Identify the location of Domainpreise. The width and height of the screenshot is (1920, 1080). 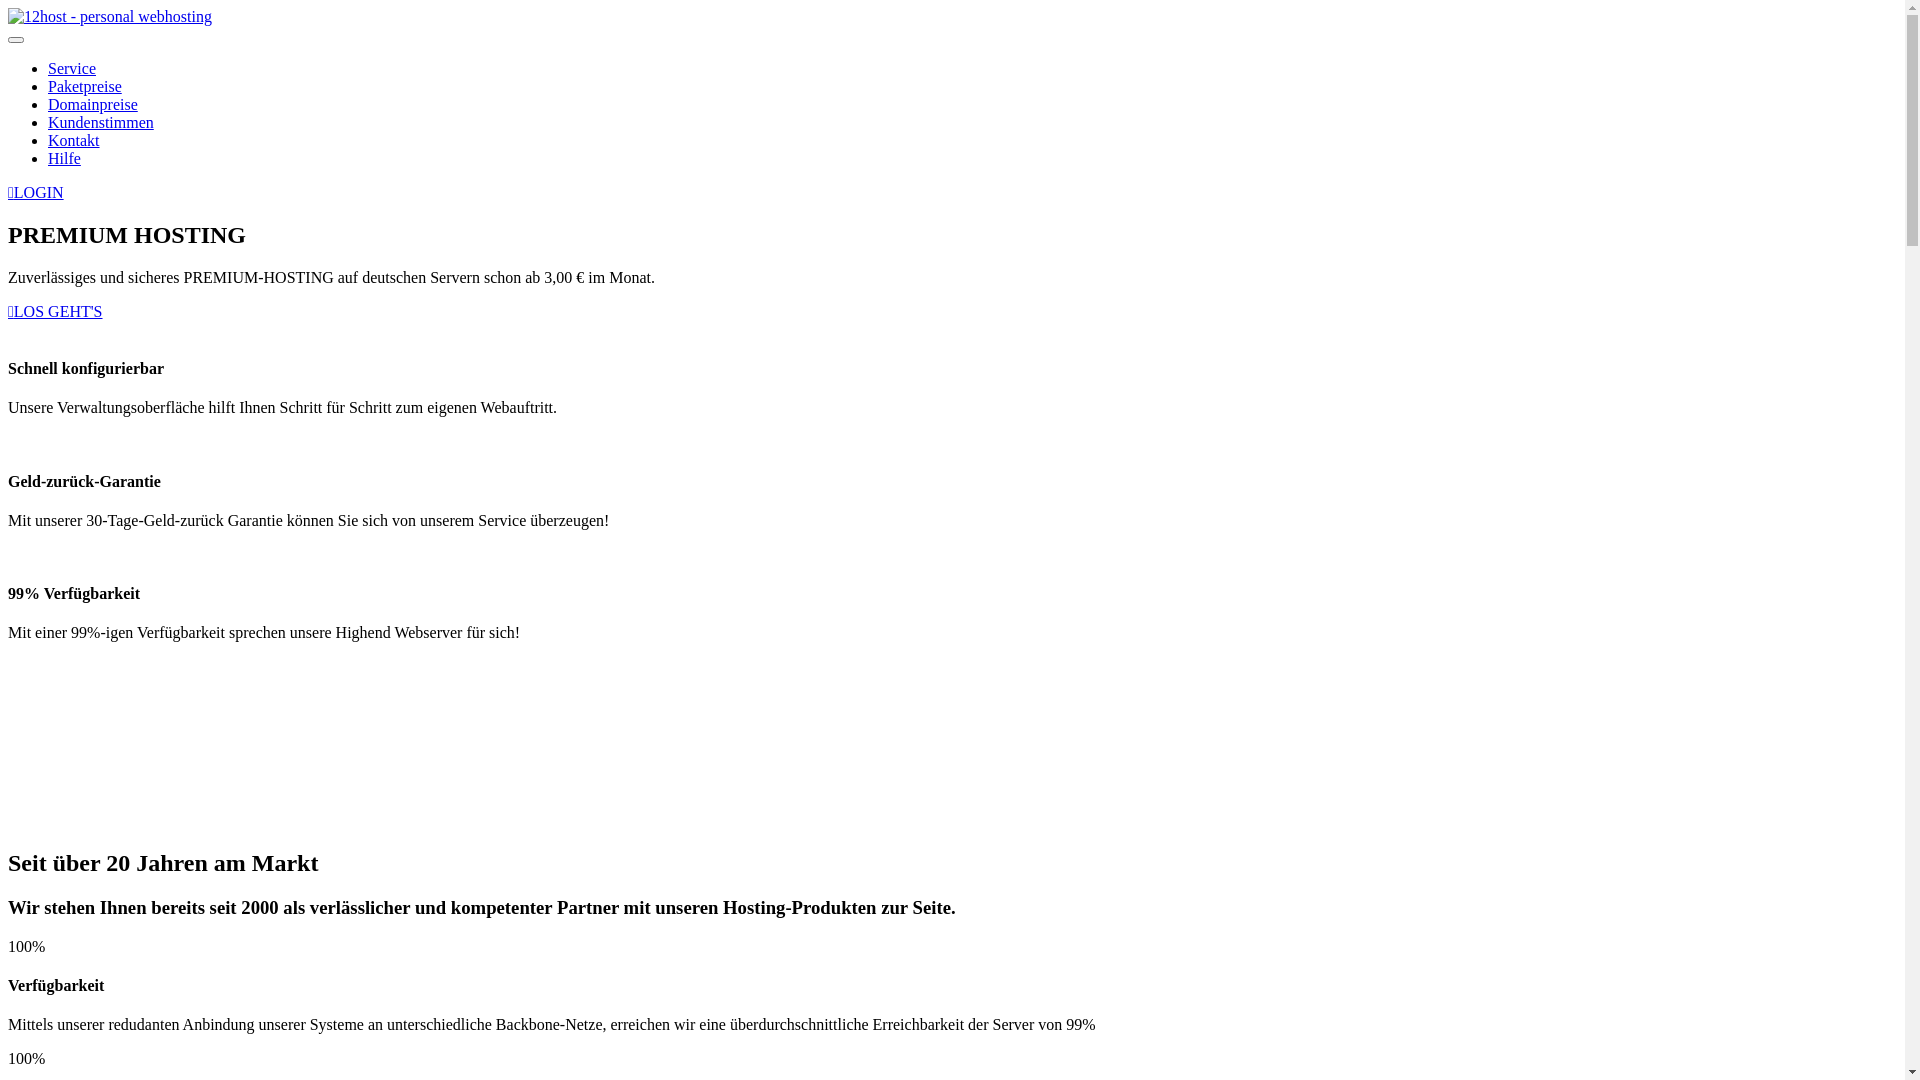
(93, 104).